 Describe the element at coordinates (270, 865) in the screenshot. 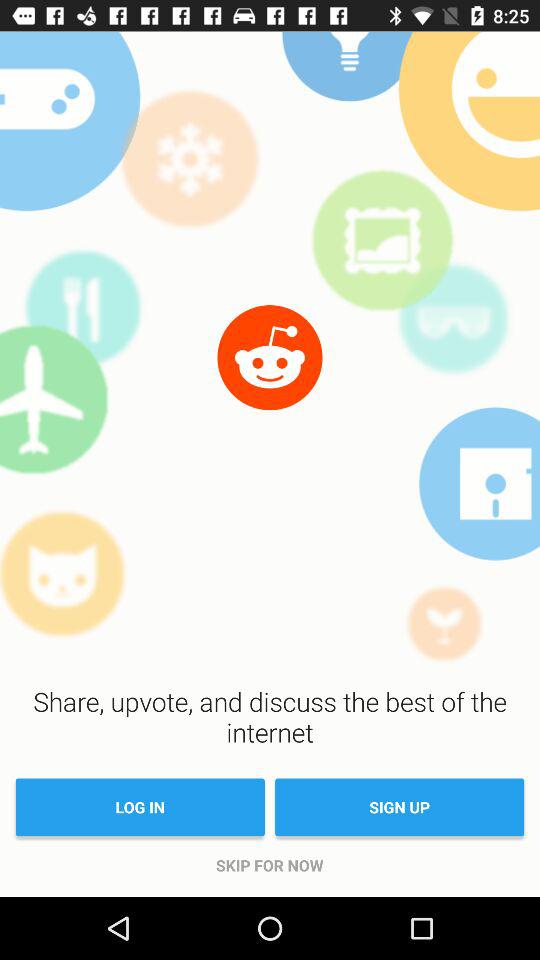

I see `flip until the skip for now icon` at that location.